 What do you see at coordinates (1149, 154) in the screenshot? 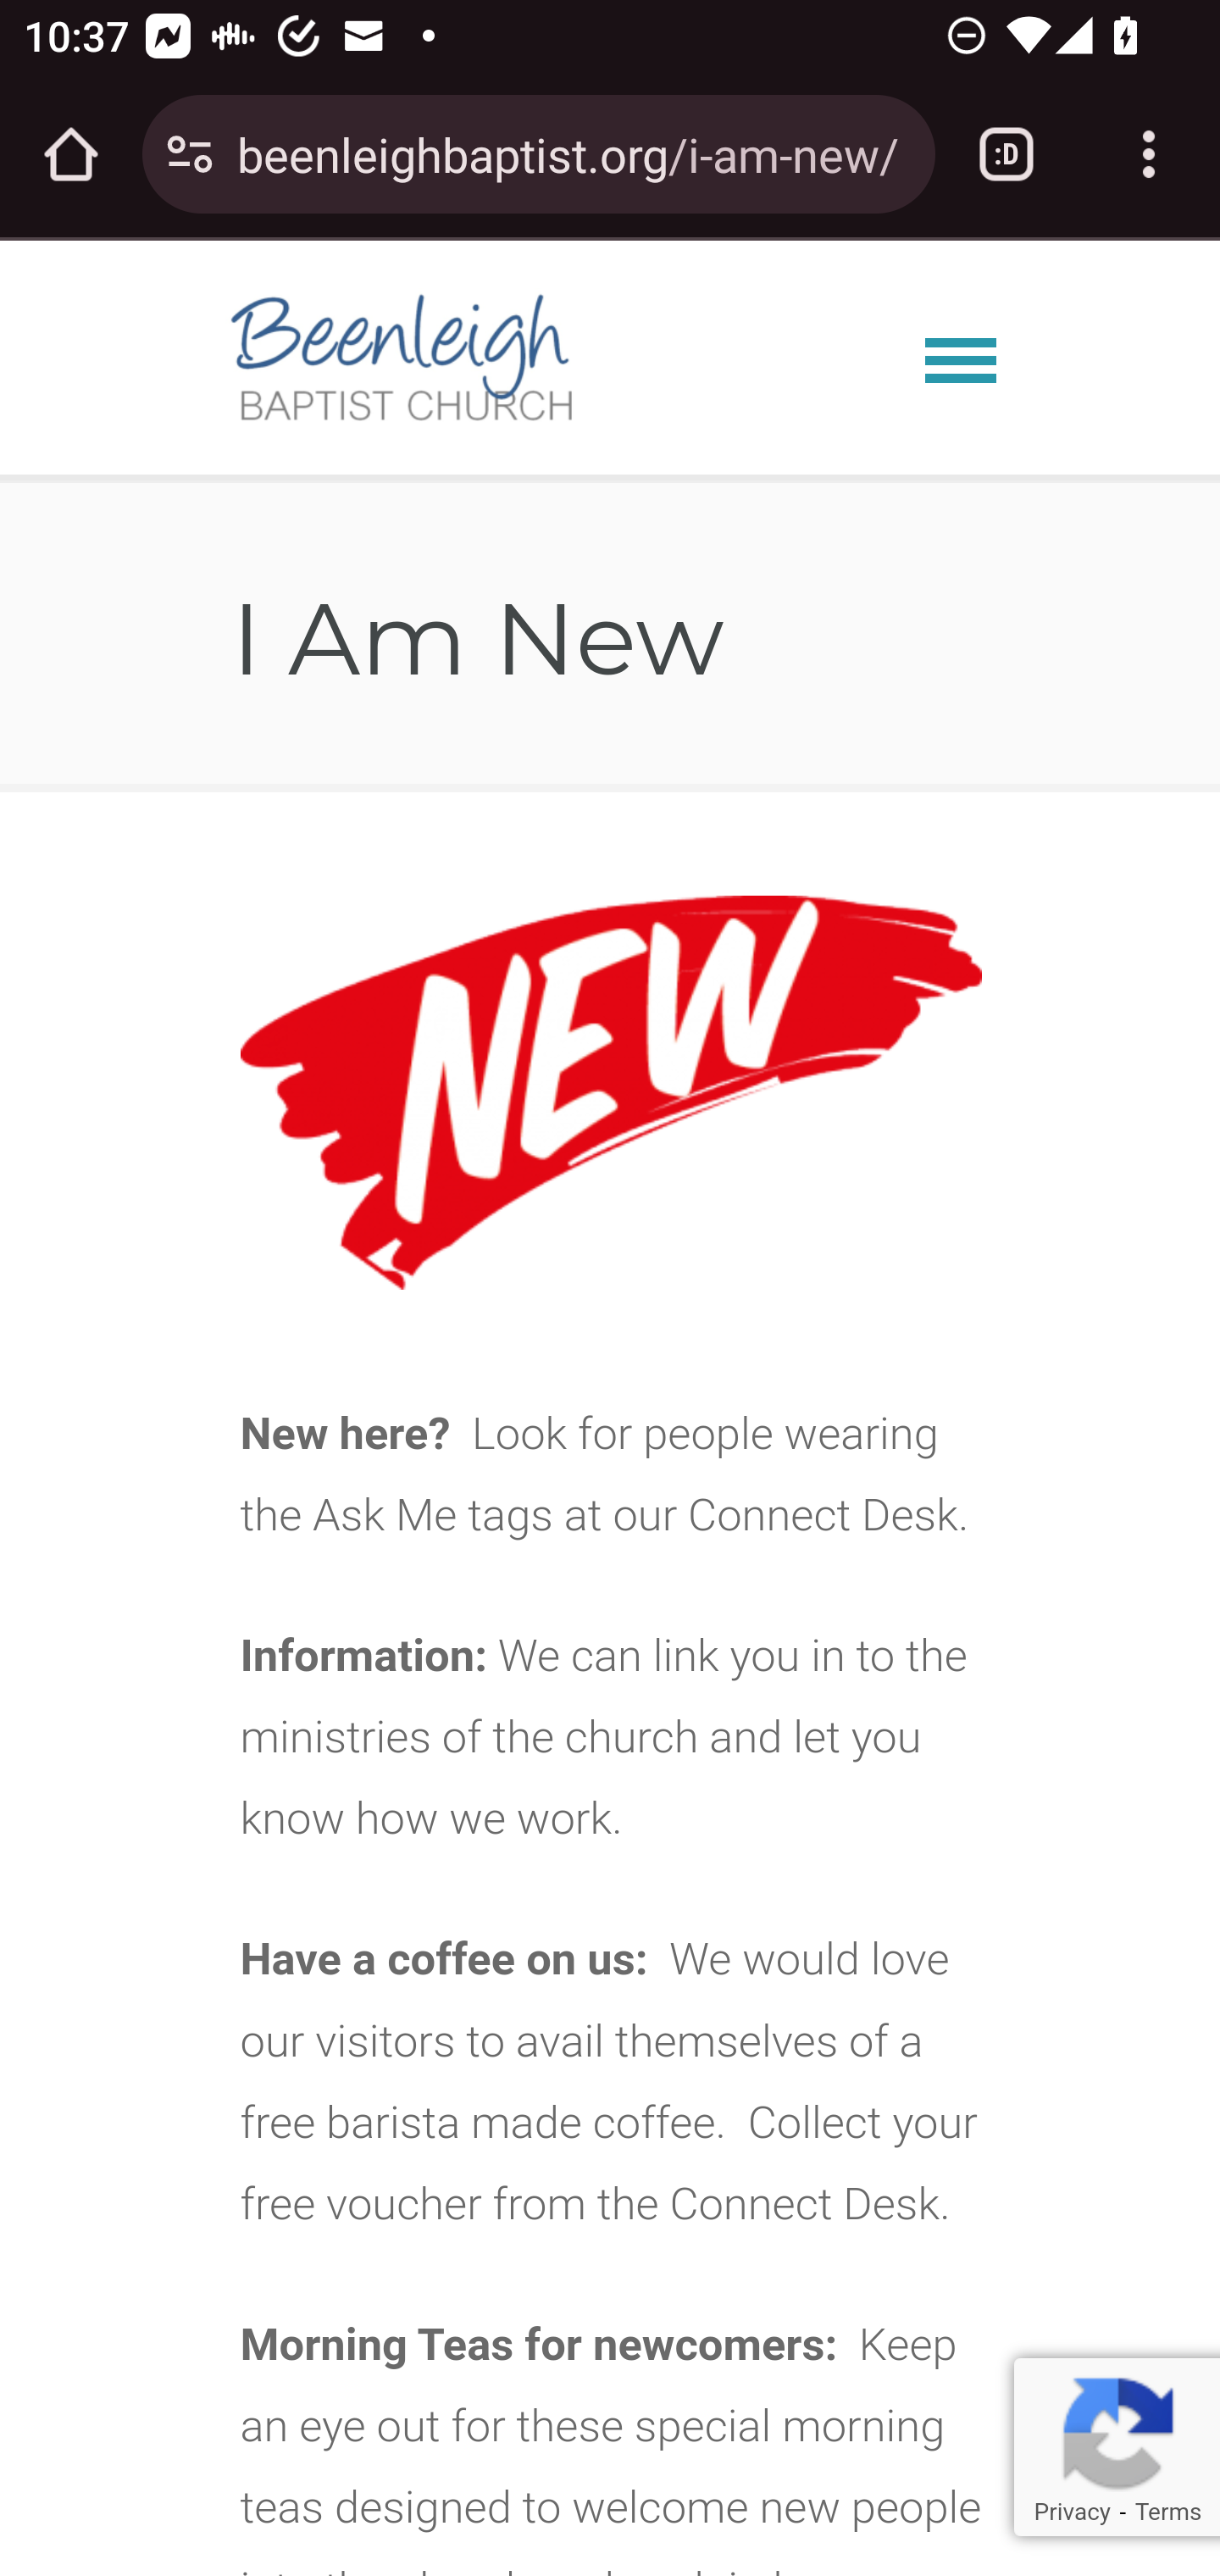
I see `Customize and control Google Chrome` at bounding box center [1149, 154].